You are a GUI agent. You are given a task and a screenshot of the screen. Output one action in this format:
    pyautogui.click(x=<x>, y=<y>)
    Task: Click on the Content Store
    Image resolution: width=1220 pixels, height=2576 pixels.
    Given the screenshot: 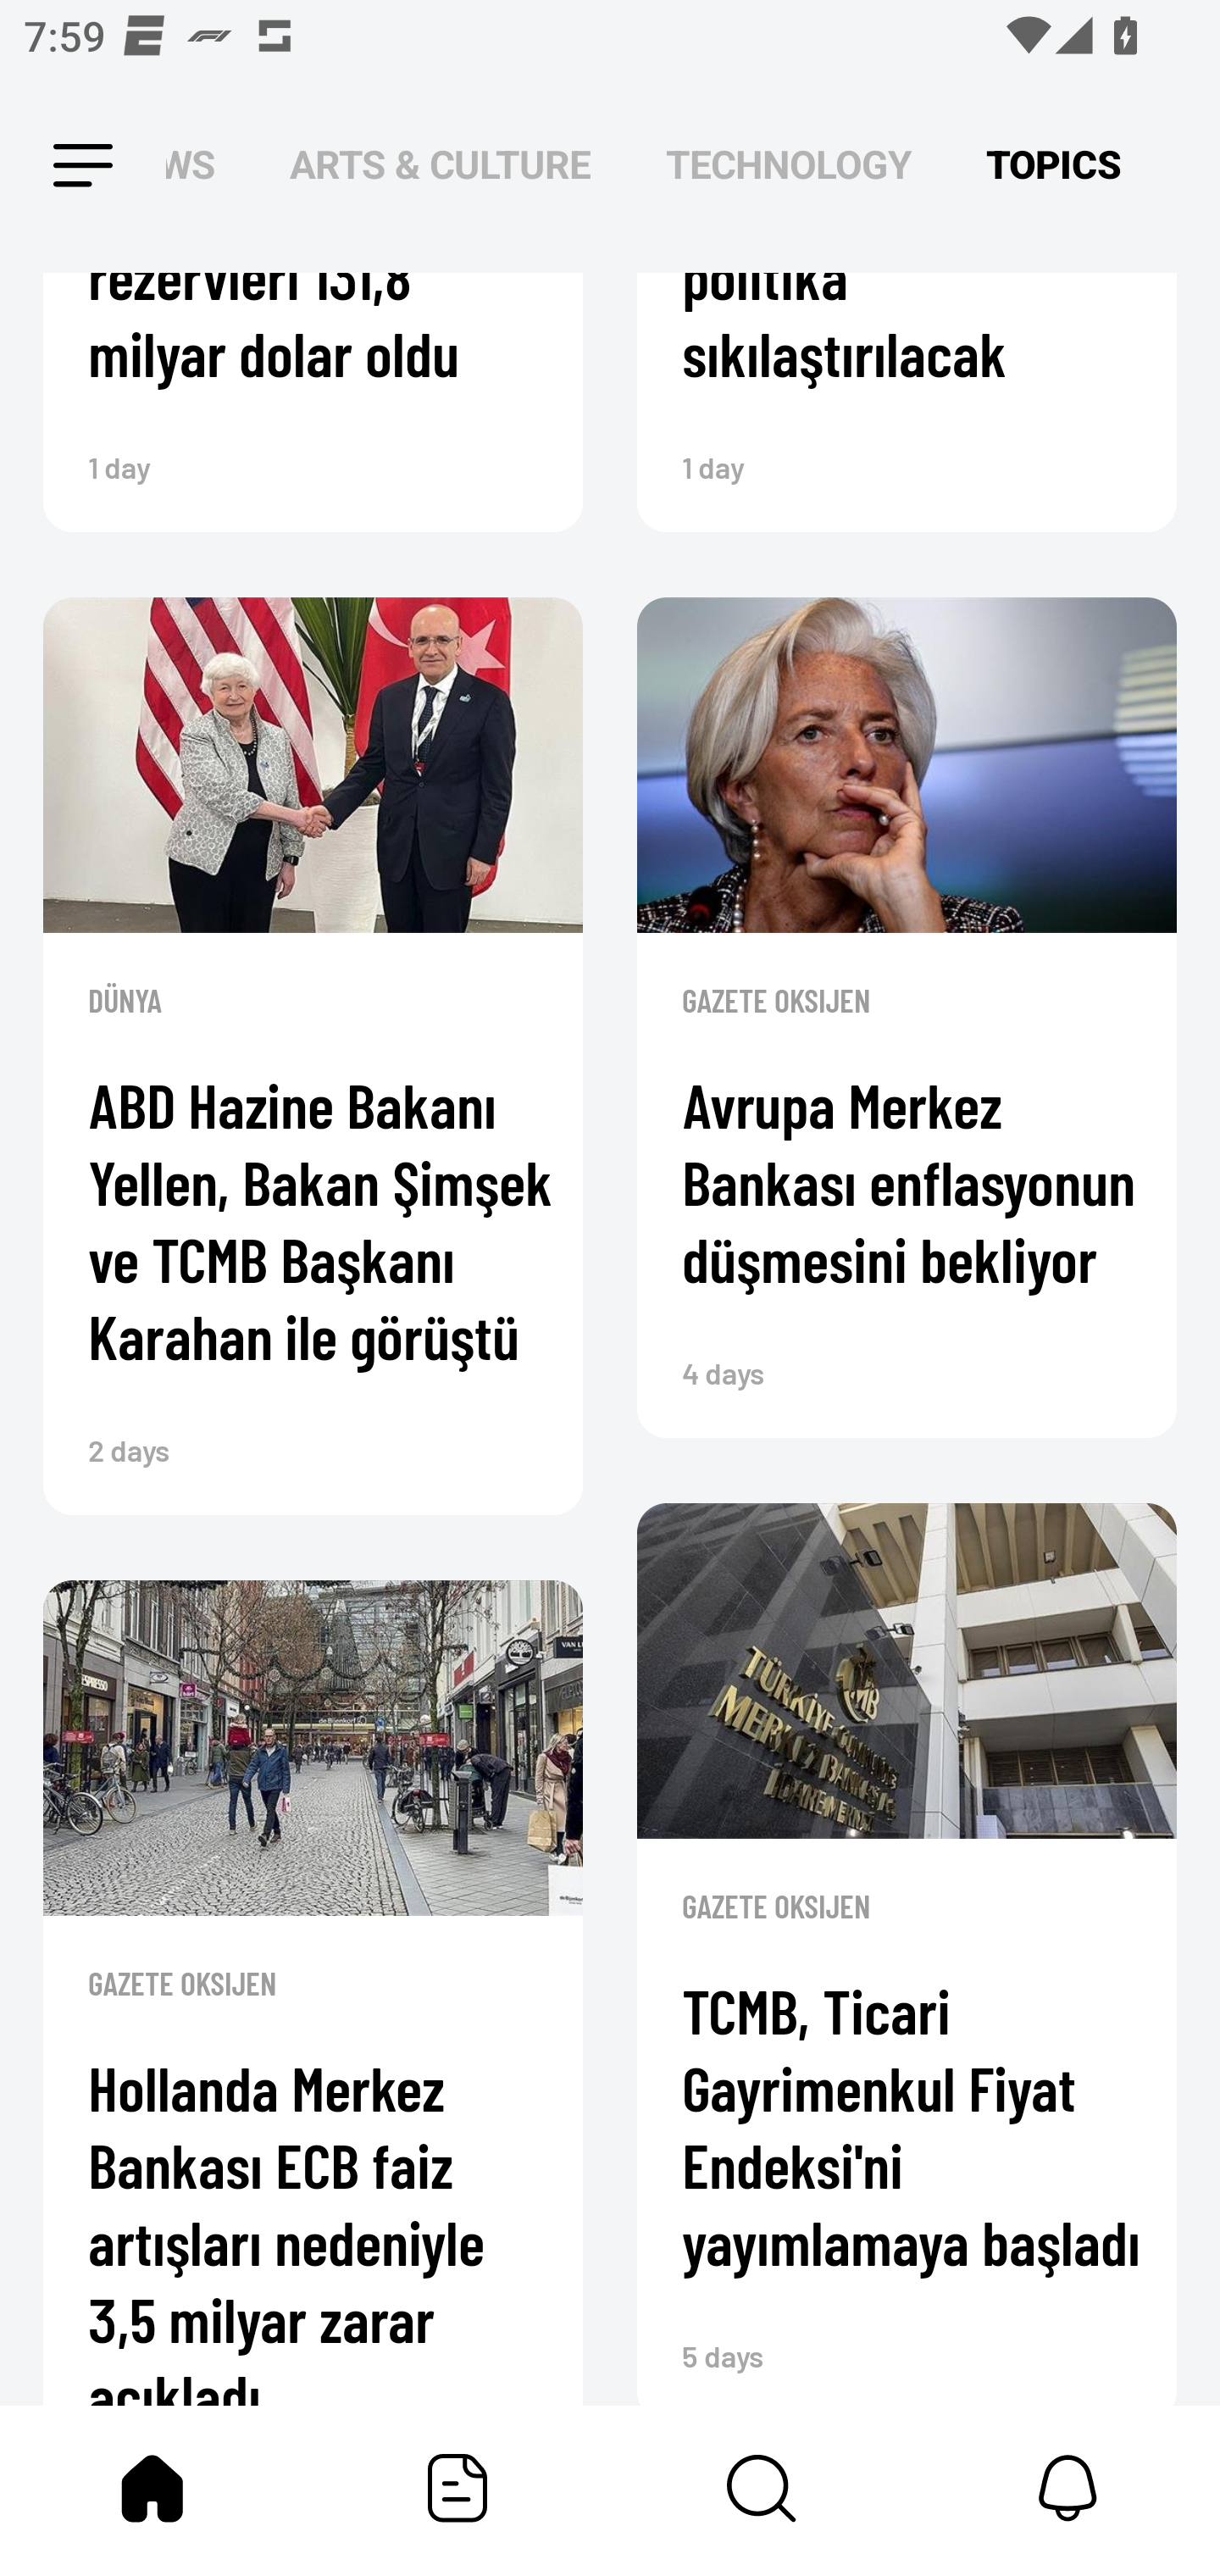 What is the action you would take?
    pyautogui.click(x=762, y=2488)
    